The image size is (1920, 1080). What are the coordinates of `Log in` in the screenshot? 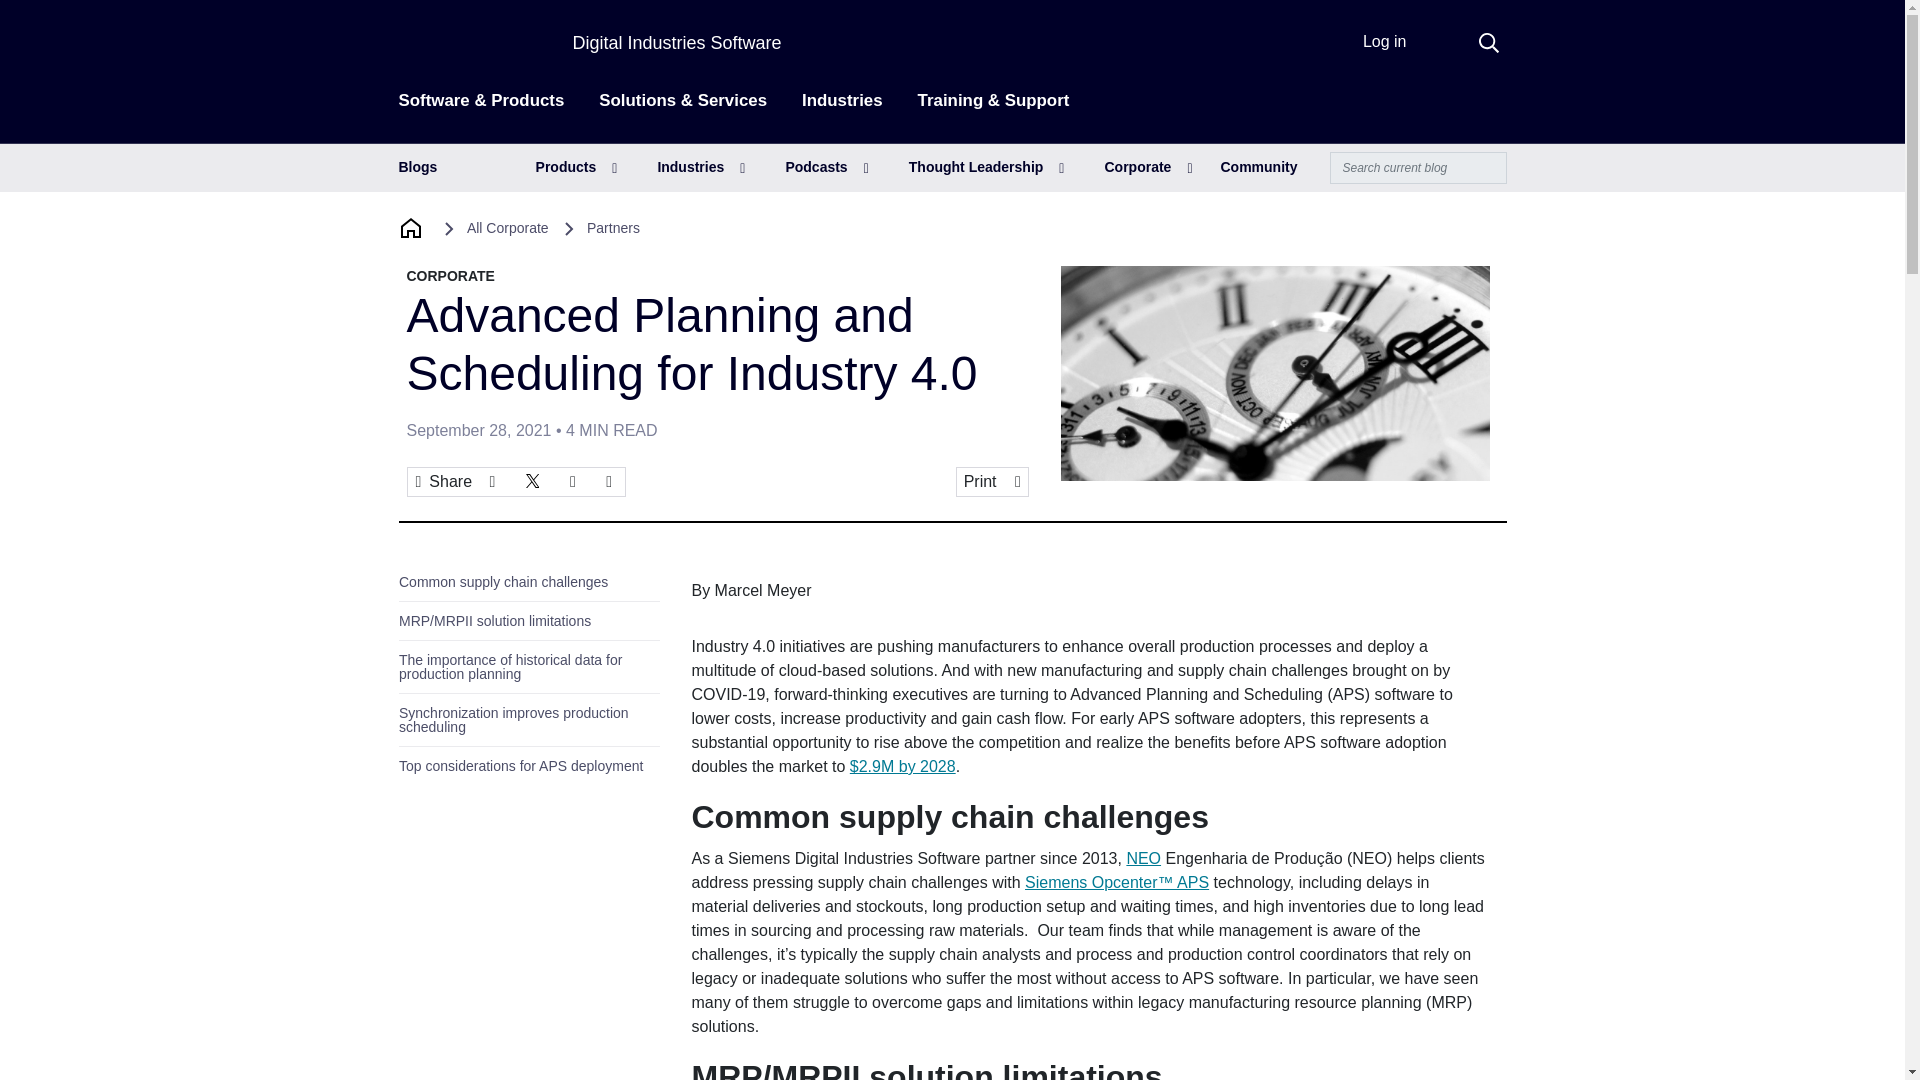 It's located at (1385, 41).